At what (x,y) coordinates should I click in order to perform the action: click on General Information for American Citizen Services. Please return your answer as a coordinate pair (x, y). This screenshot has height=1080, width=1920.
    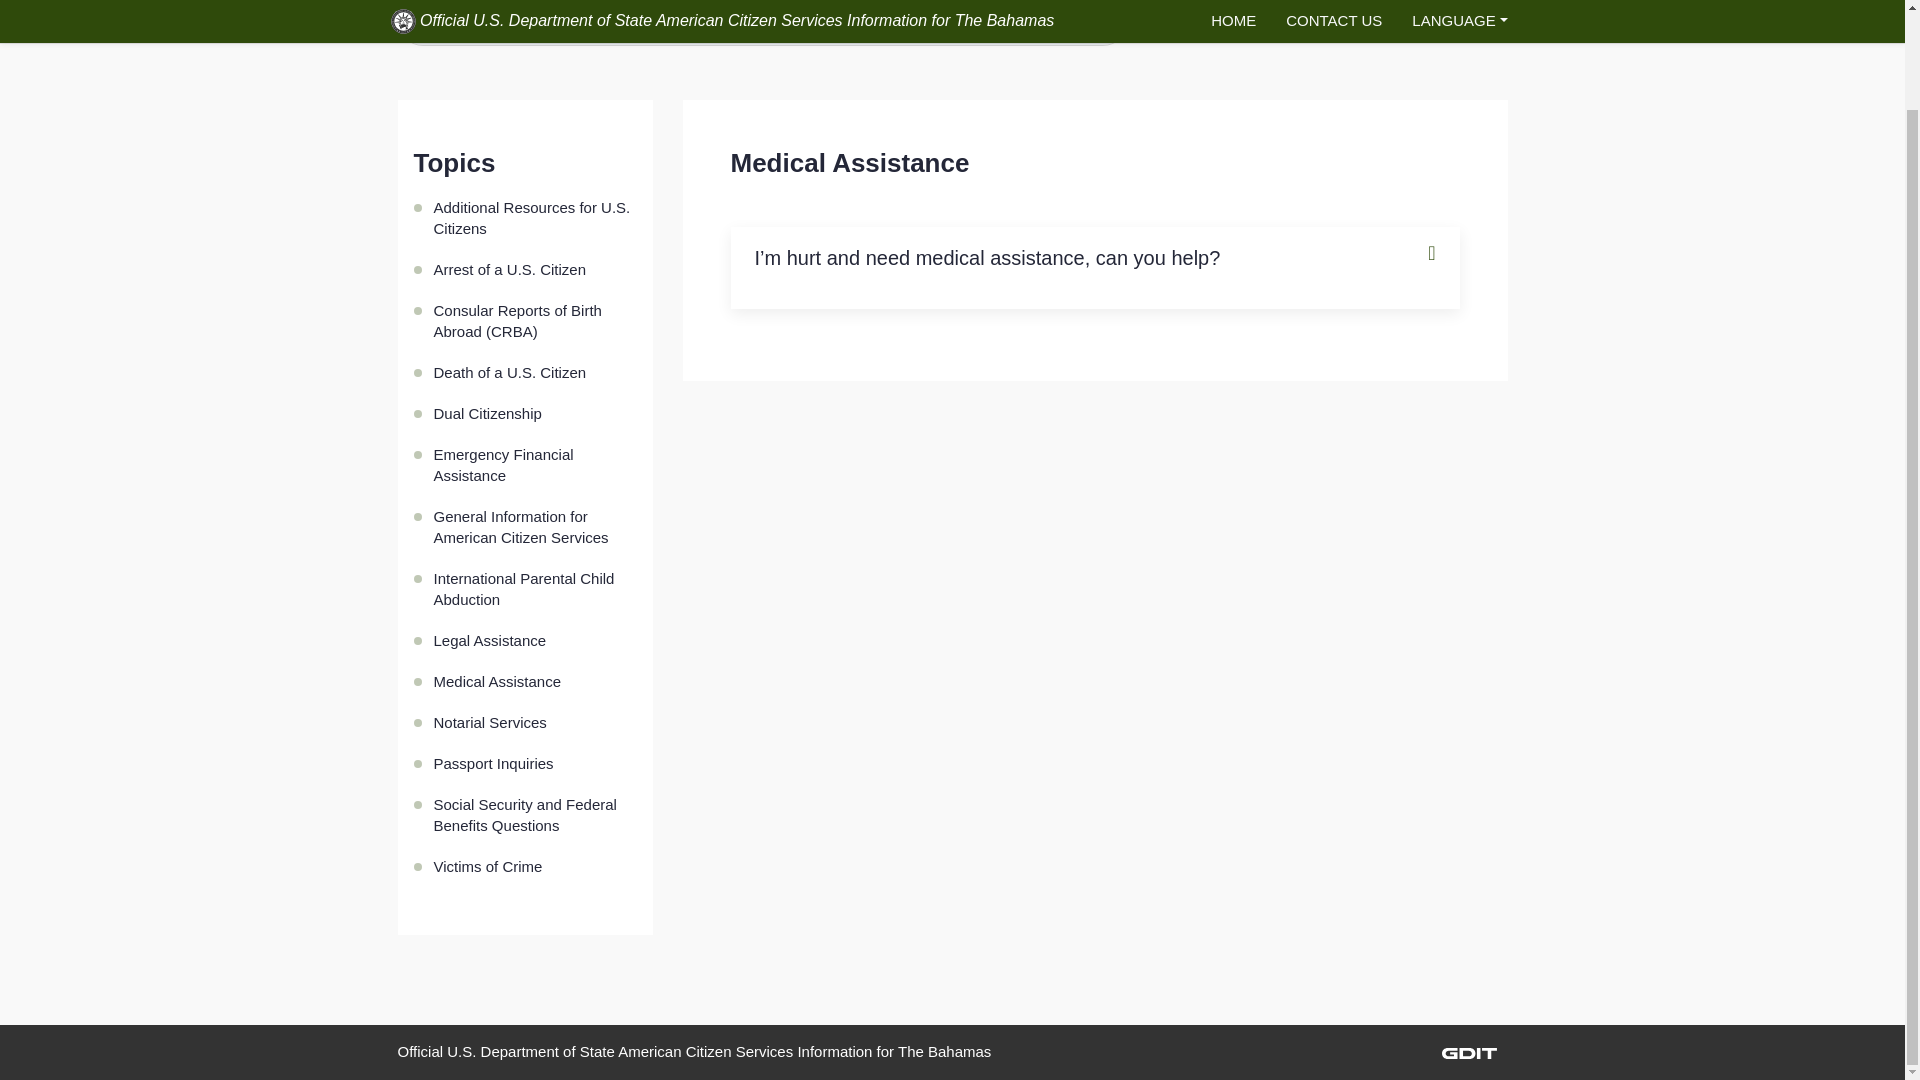
    Looking at the image, I should click on (535, 526).